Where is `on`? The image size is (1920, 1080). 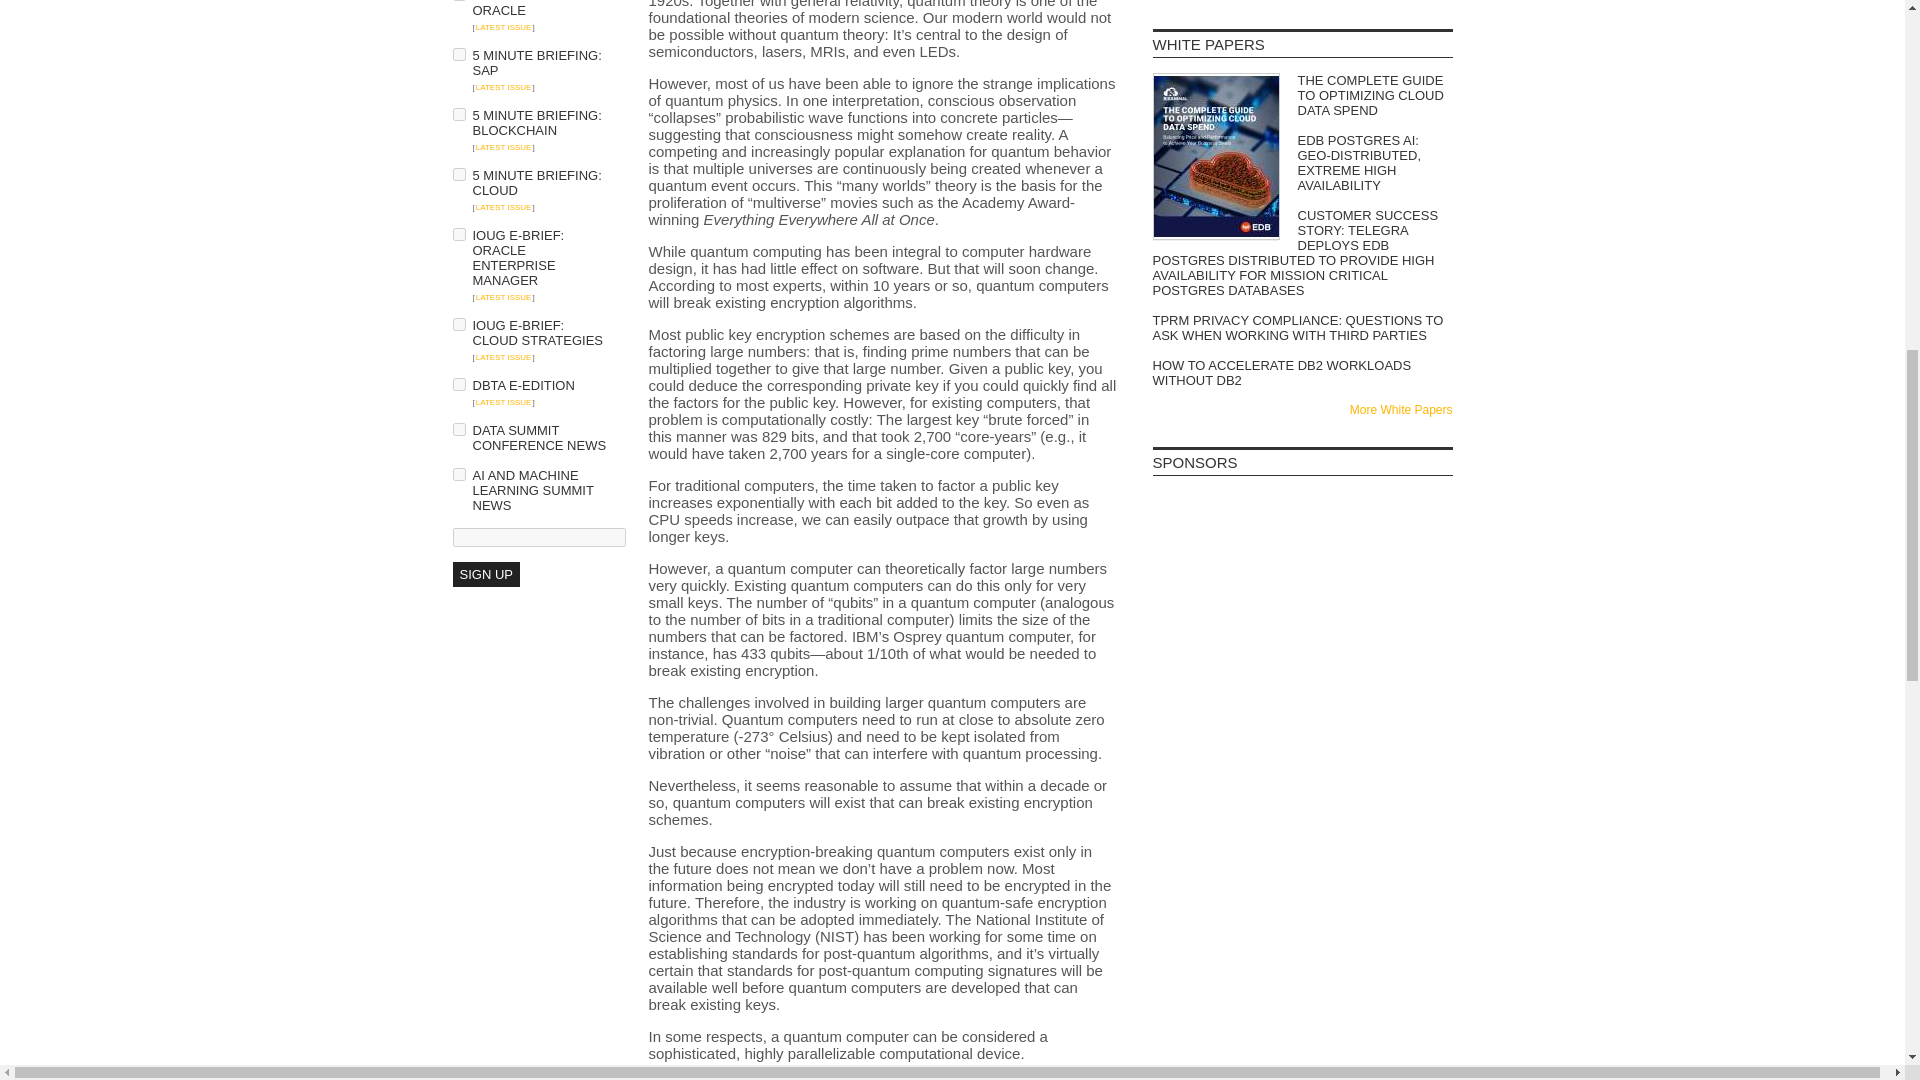
on is located at coordinates (458, 384).